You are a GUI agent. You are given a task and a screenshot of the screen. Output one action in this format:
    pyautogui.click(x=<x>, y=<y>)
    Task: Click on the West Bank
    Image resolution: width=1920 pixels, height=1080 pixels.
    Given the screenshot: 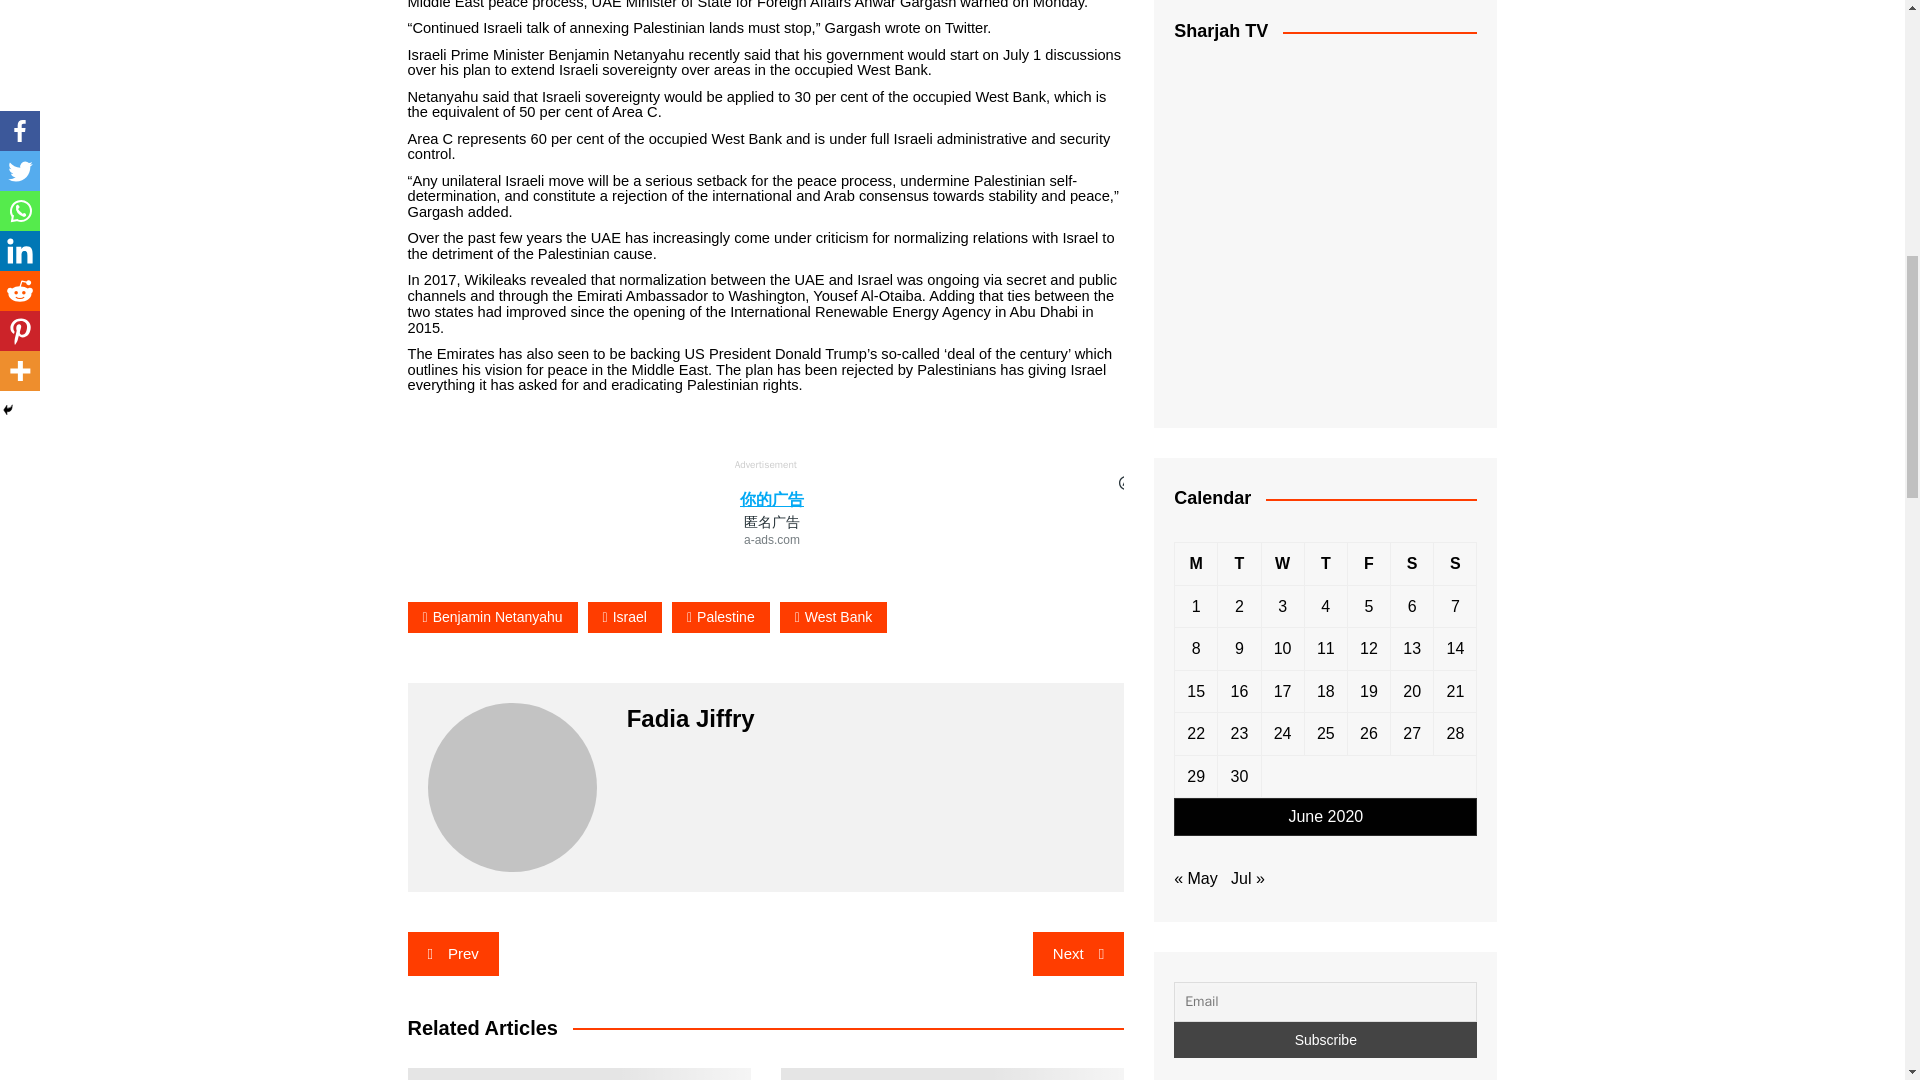 What is the action you would take?
    pyautogui.click(x=833, y=616)
    